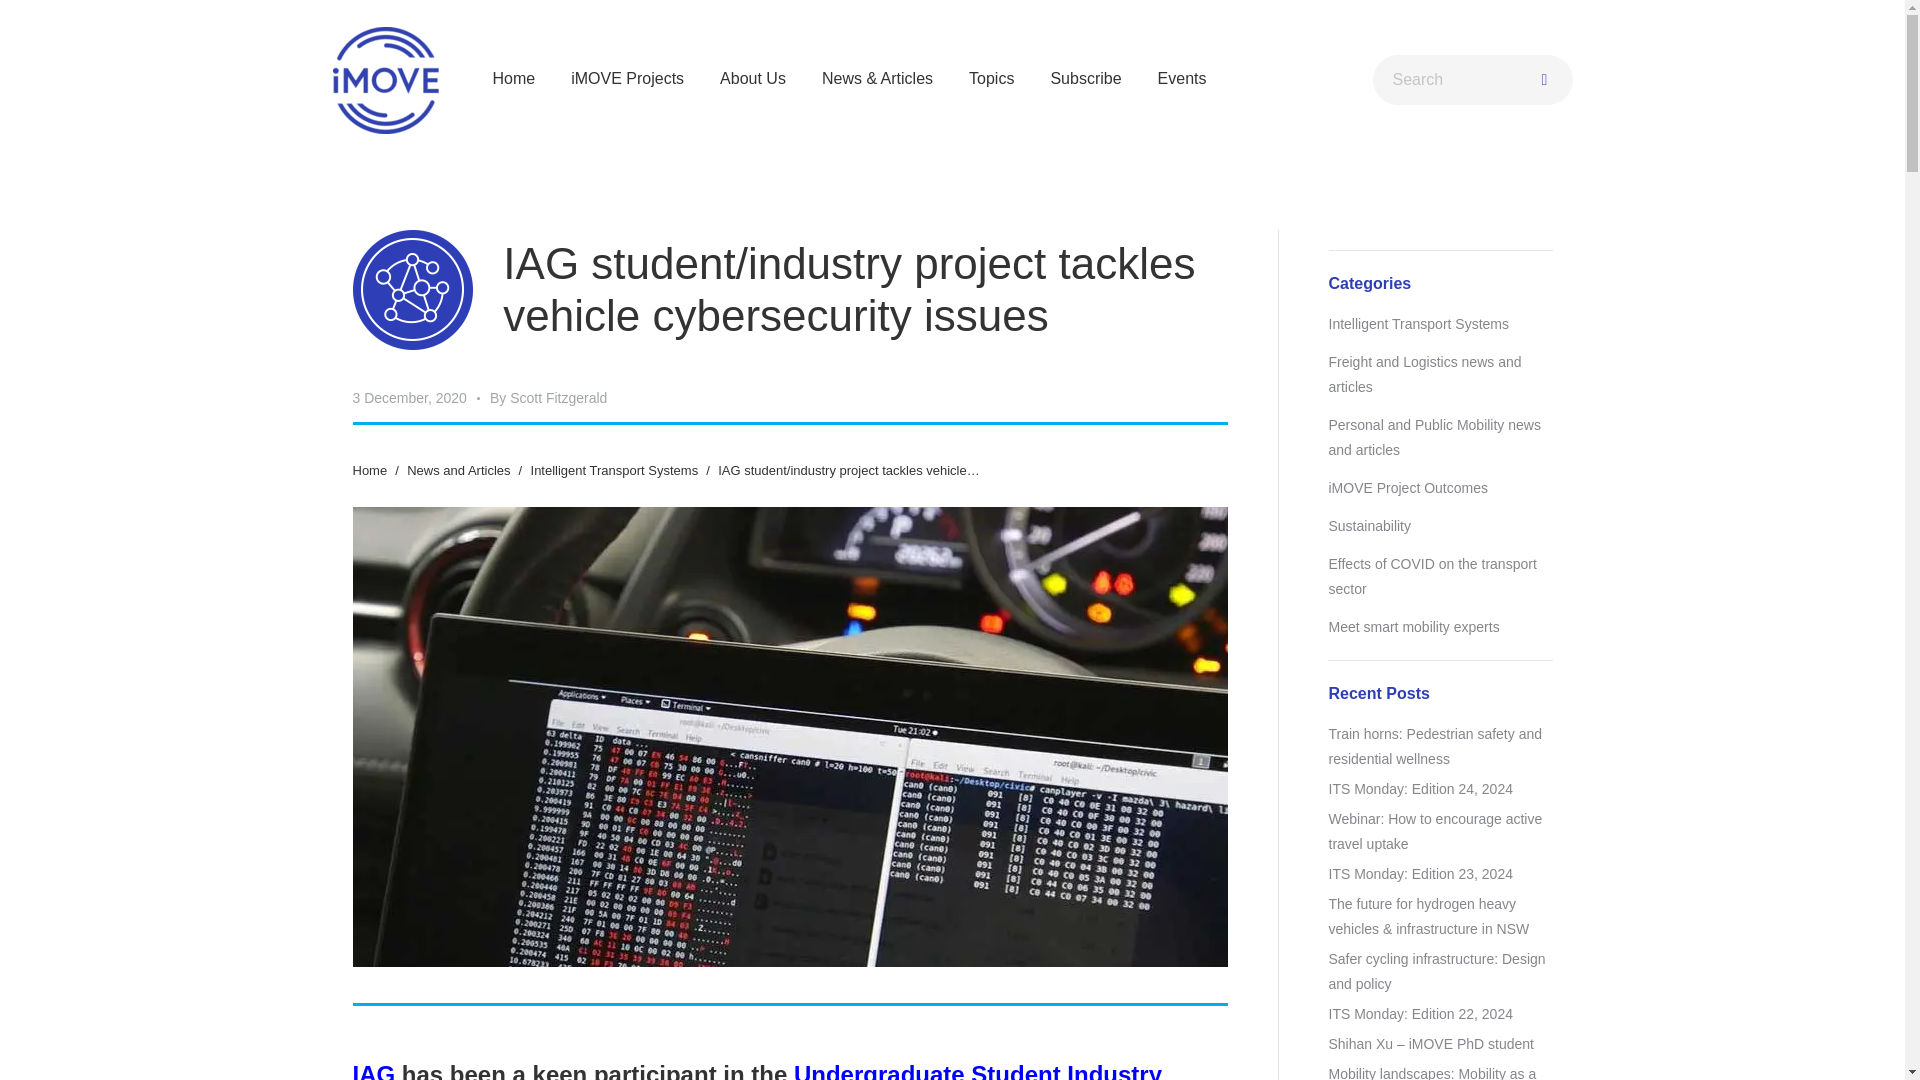 The height and width of the screenshot is (1080, 1920). What do you see at coordinates (369, 470) in the screenshot?
I see `Home` at bounding box center [369, 470].